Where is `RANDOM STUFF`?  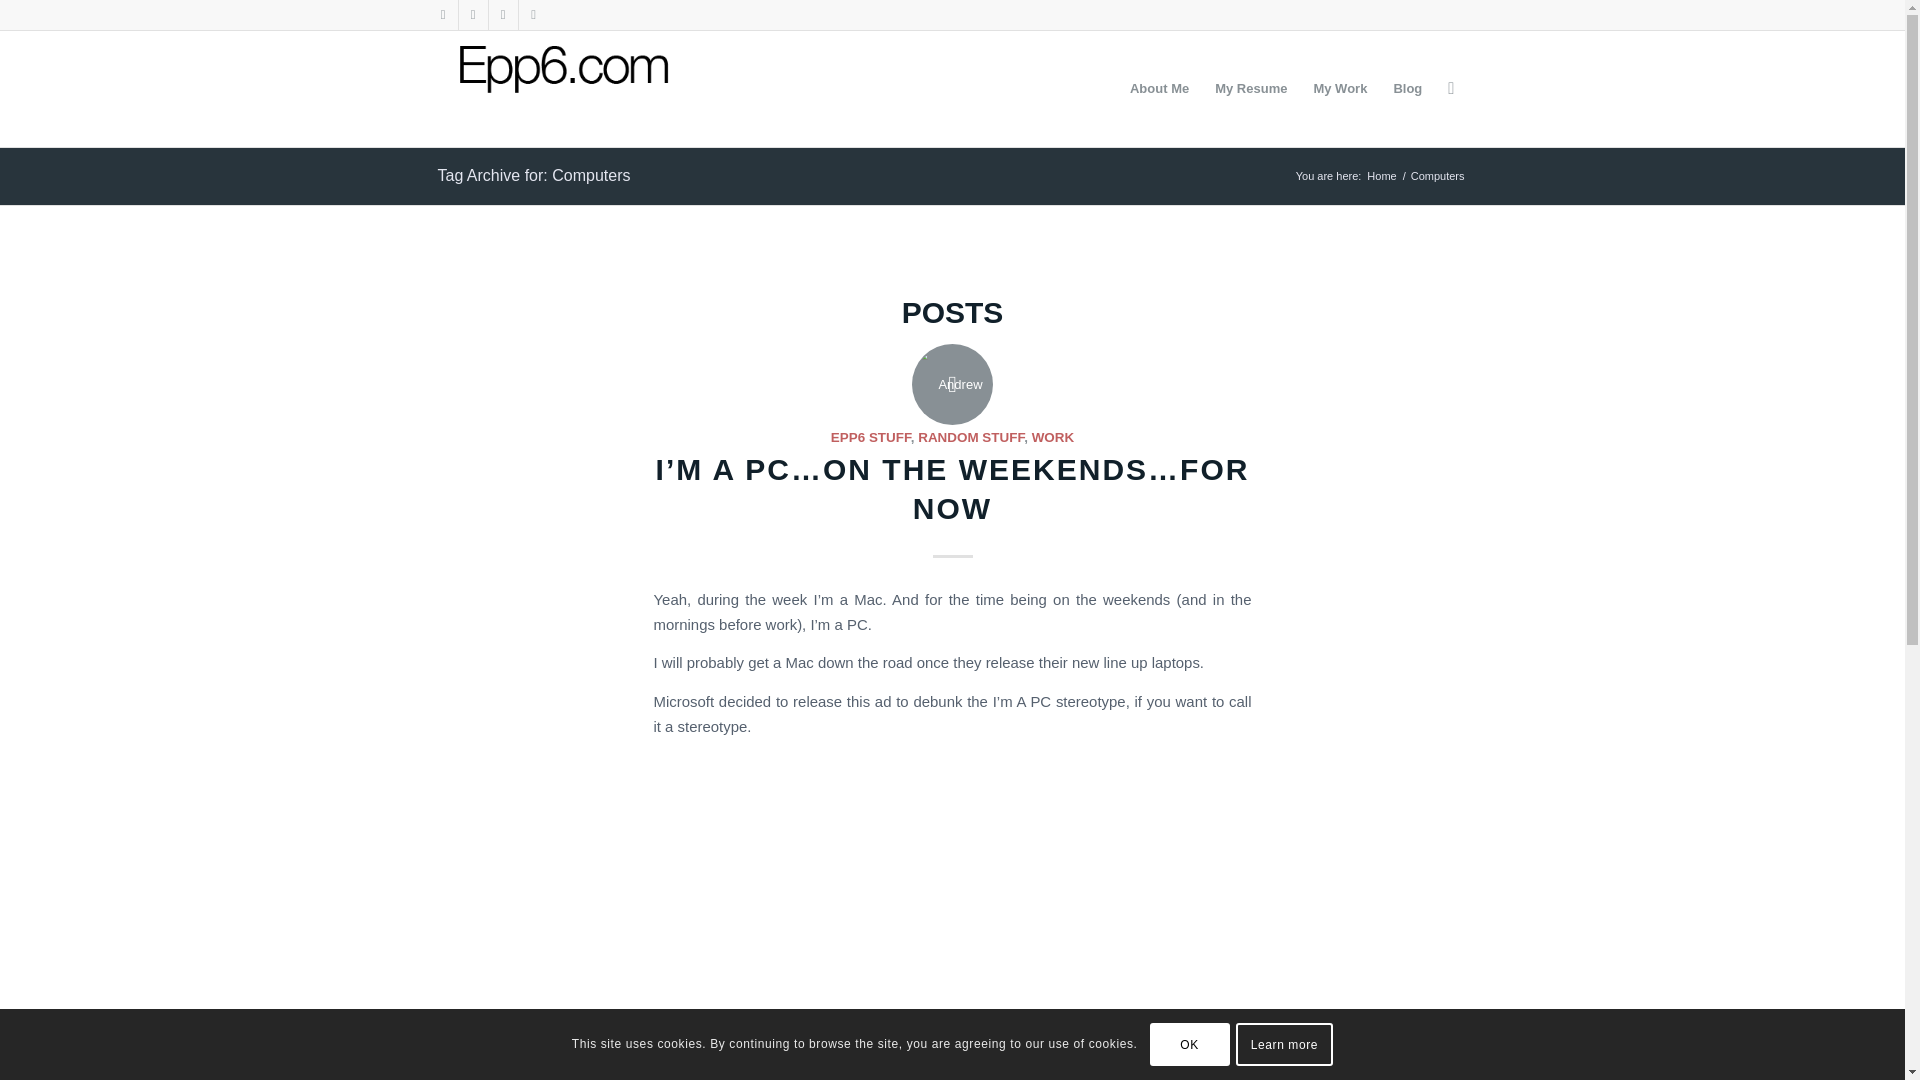
RANDOM STUFF is located at coordinates (970, 436).